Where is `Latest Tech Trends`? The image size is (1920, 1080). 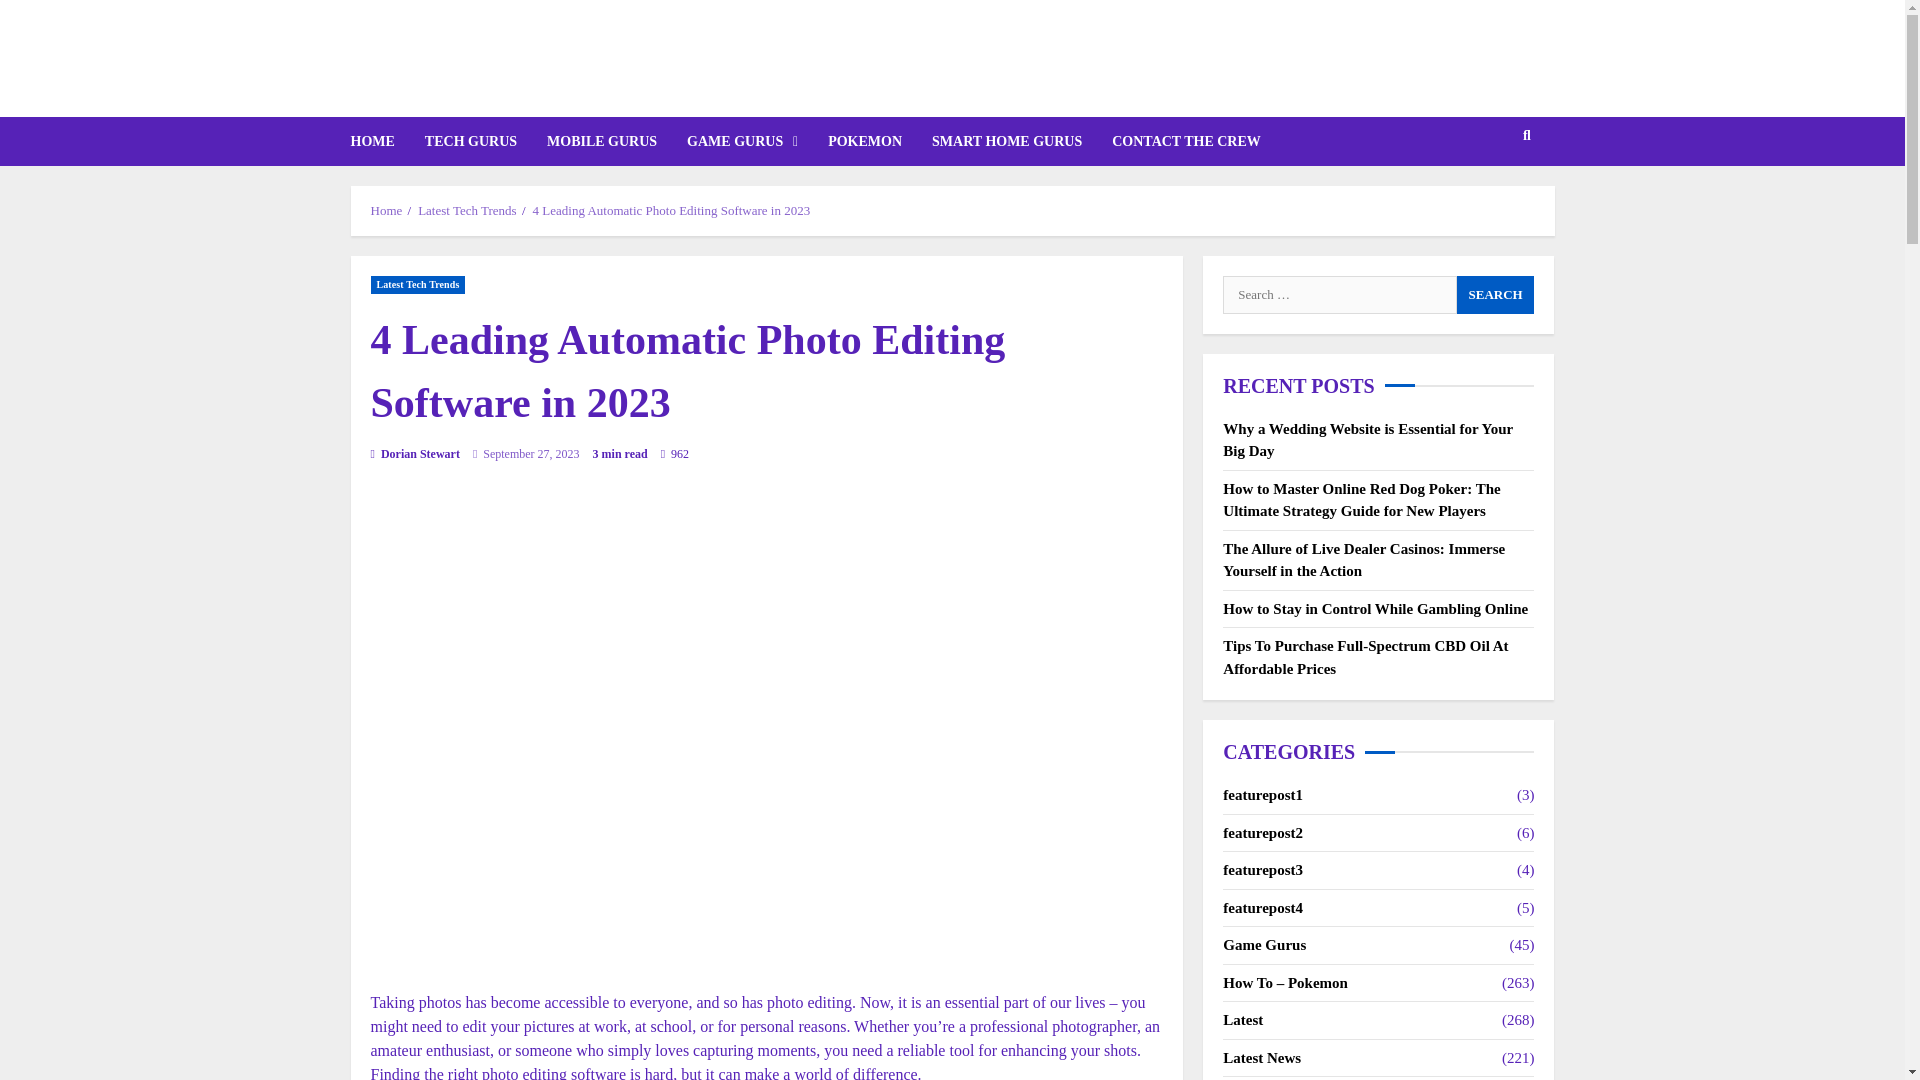
Latest Tech Trends is located at coordinates (467, 210).